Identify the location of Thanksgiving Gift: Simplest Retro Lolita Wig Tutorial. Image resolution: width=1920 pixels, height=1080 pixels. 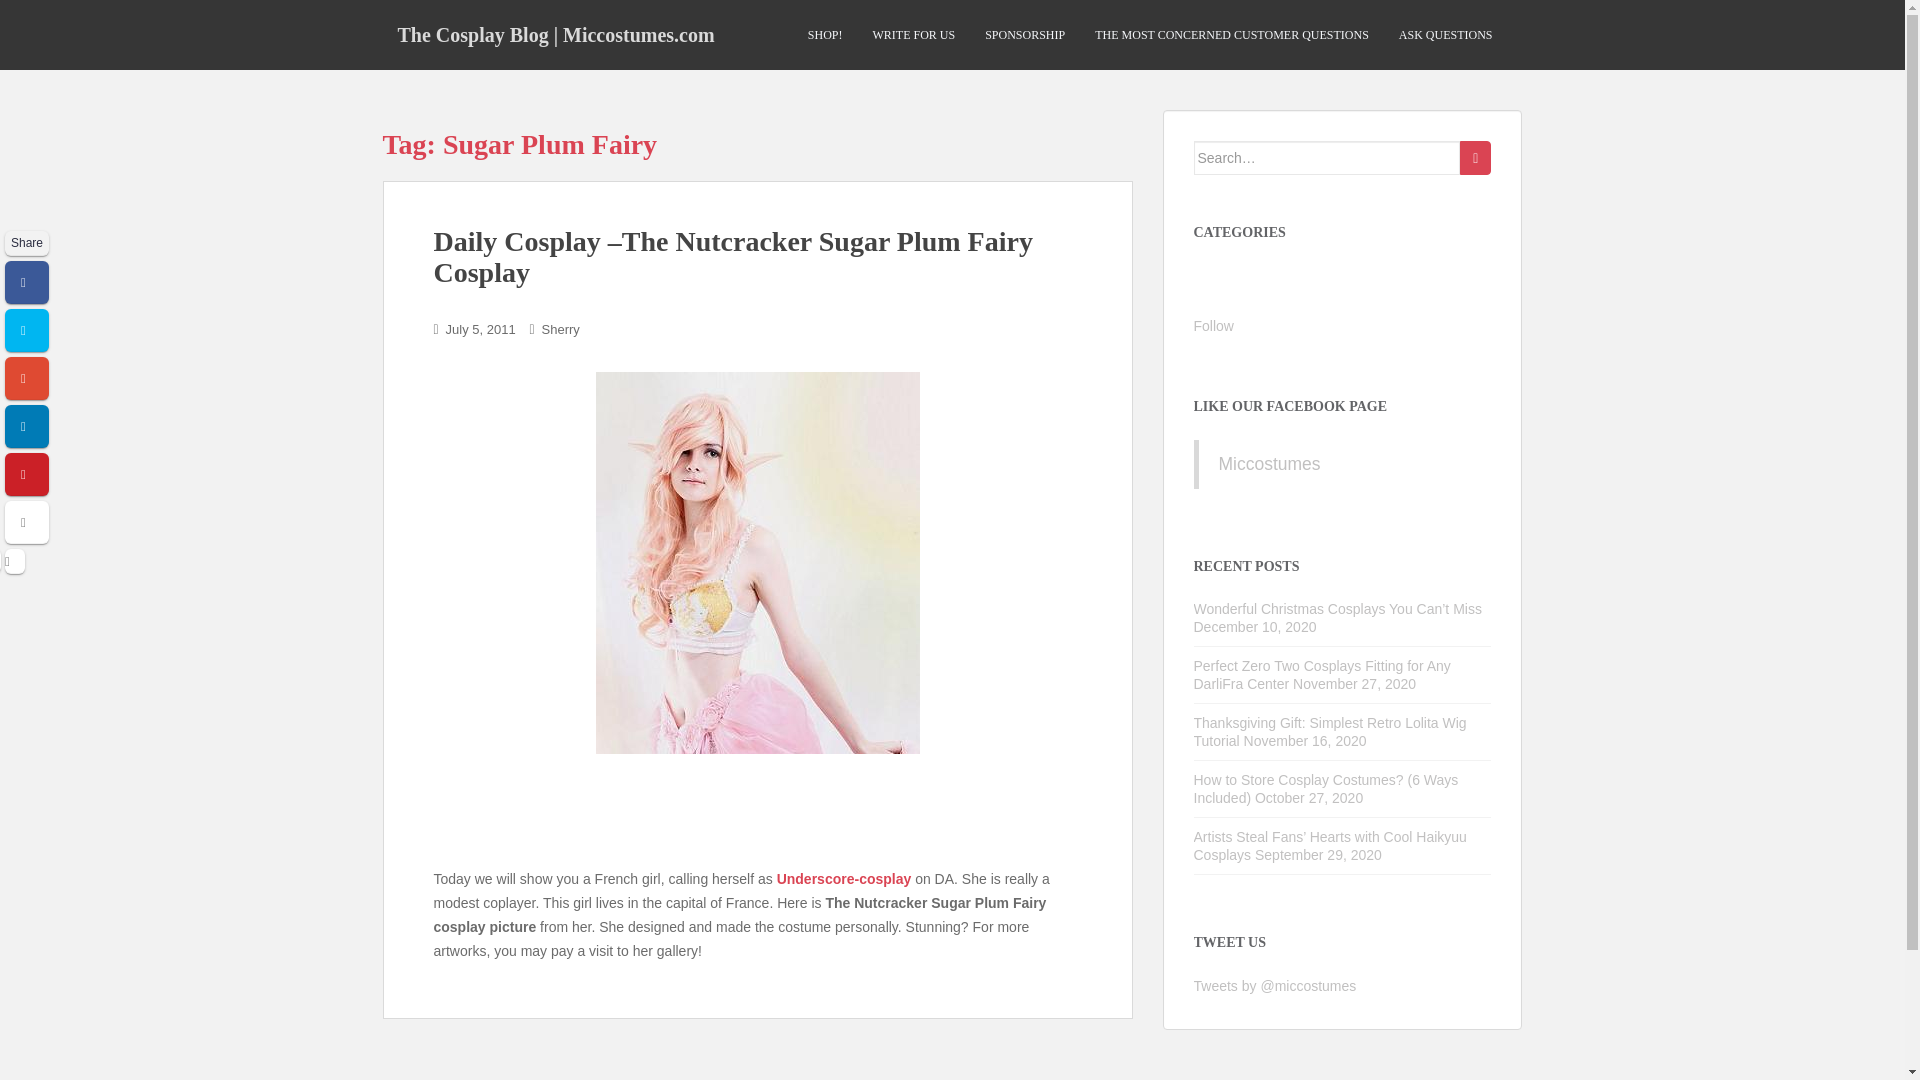
(1330, 732).